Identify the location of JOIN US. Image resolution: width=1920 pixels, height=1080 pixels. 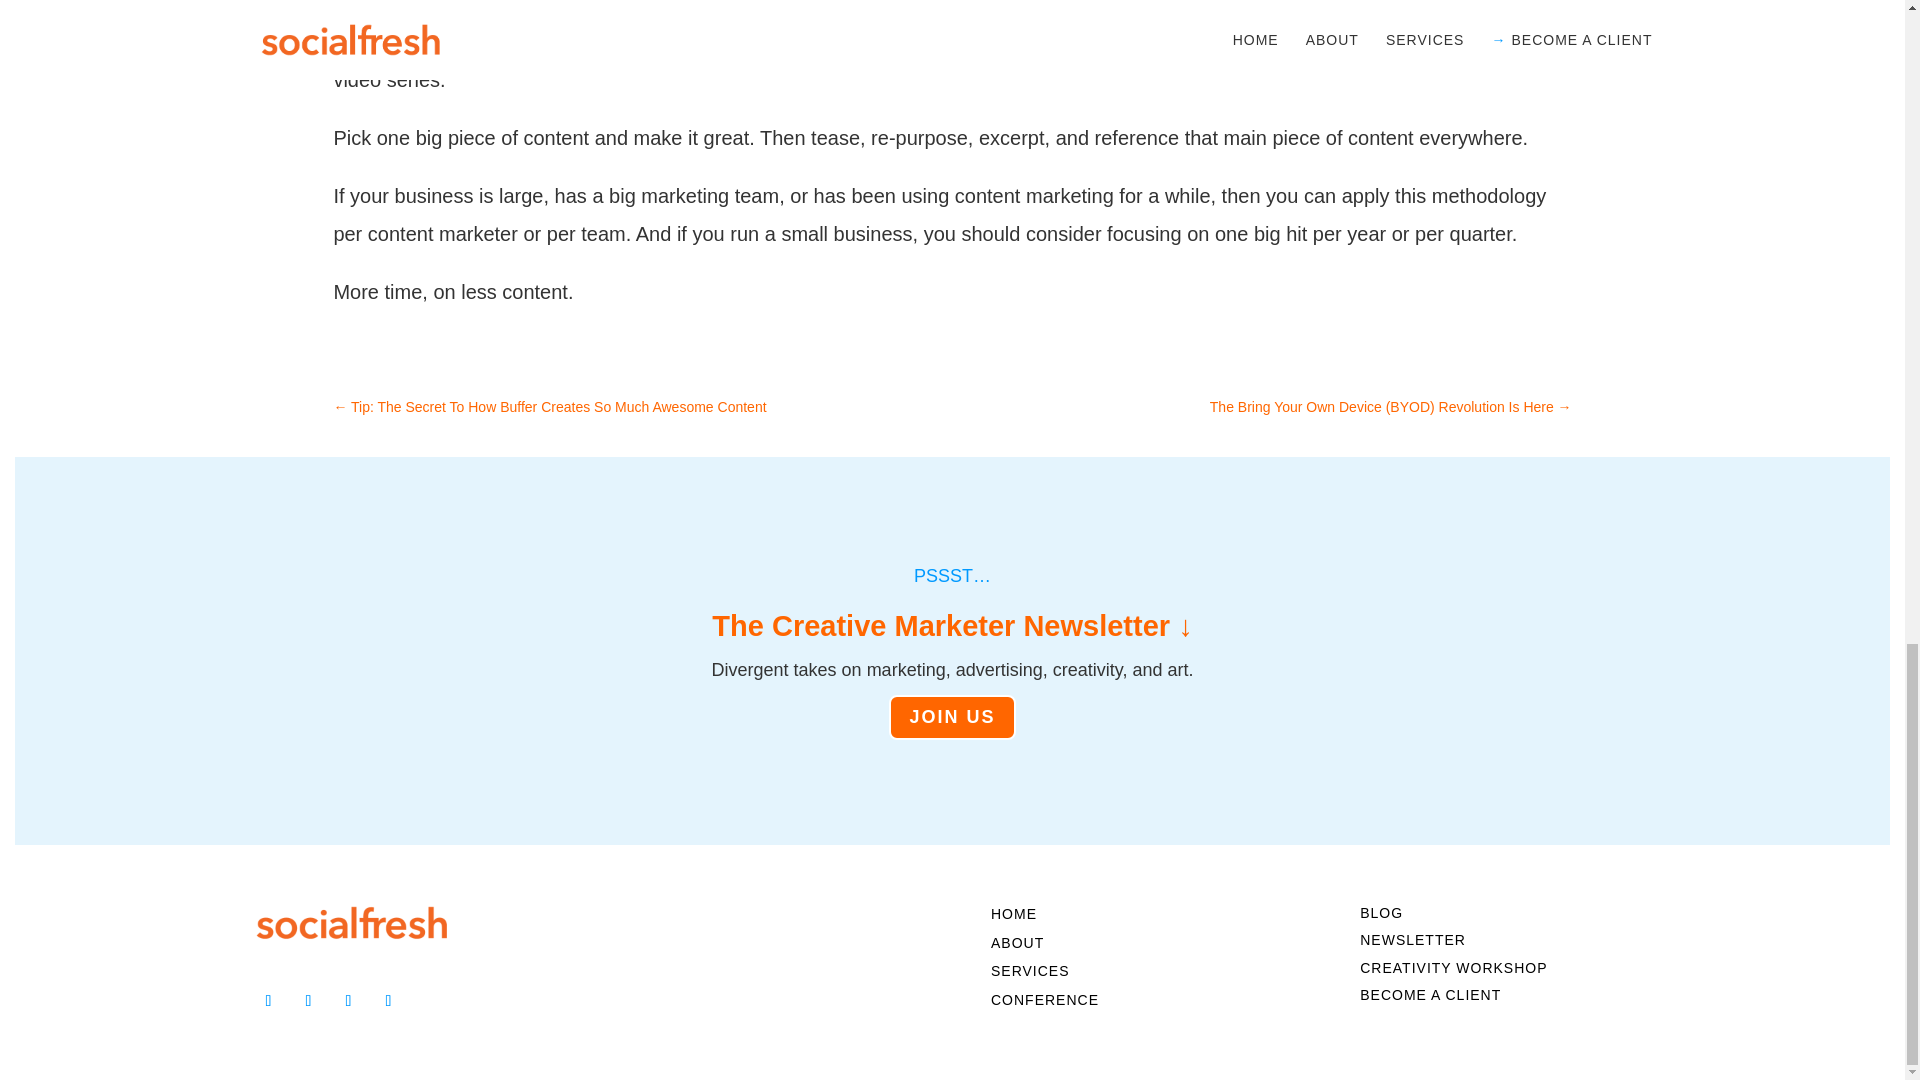
(952, 717).